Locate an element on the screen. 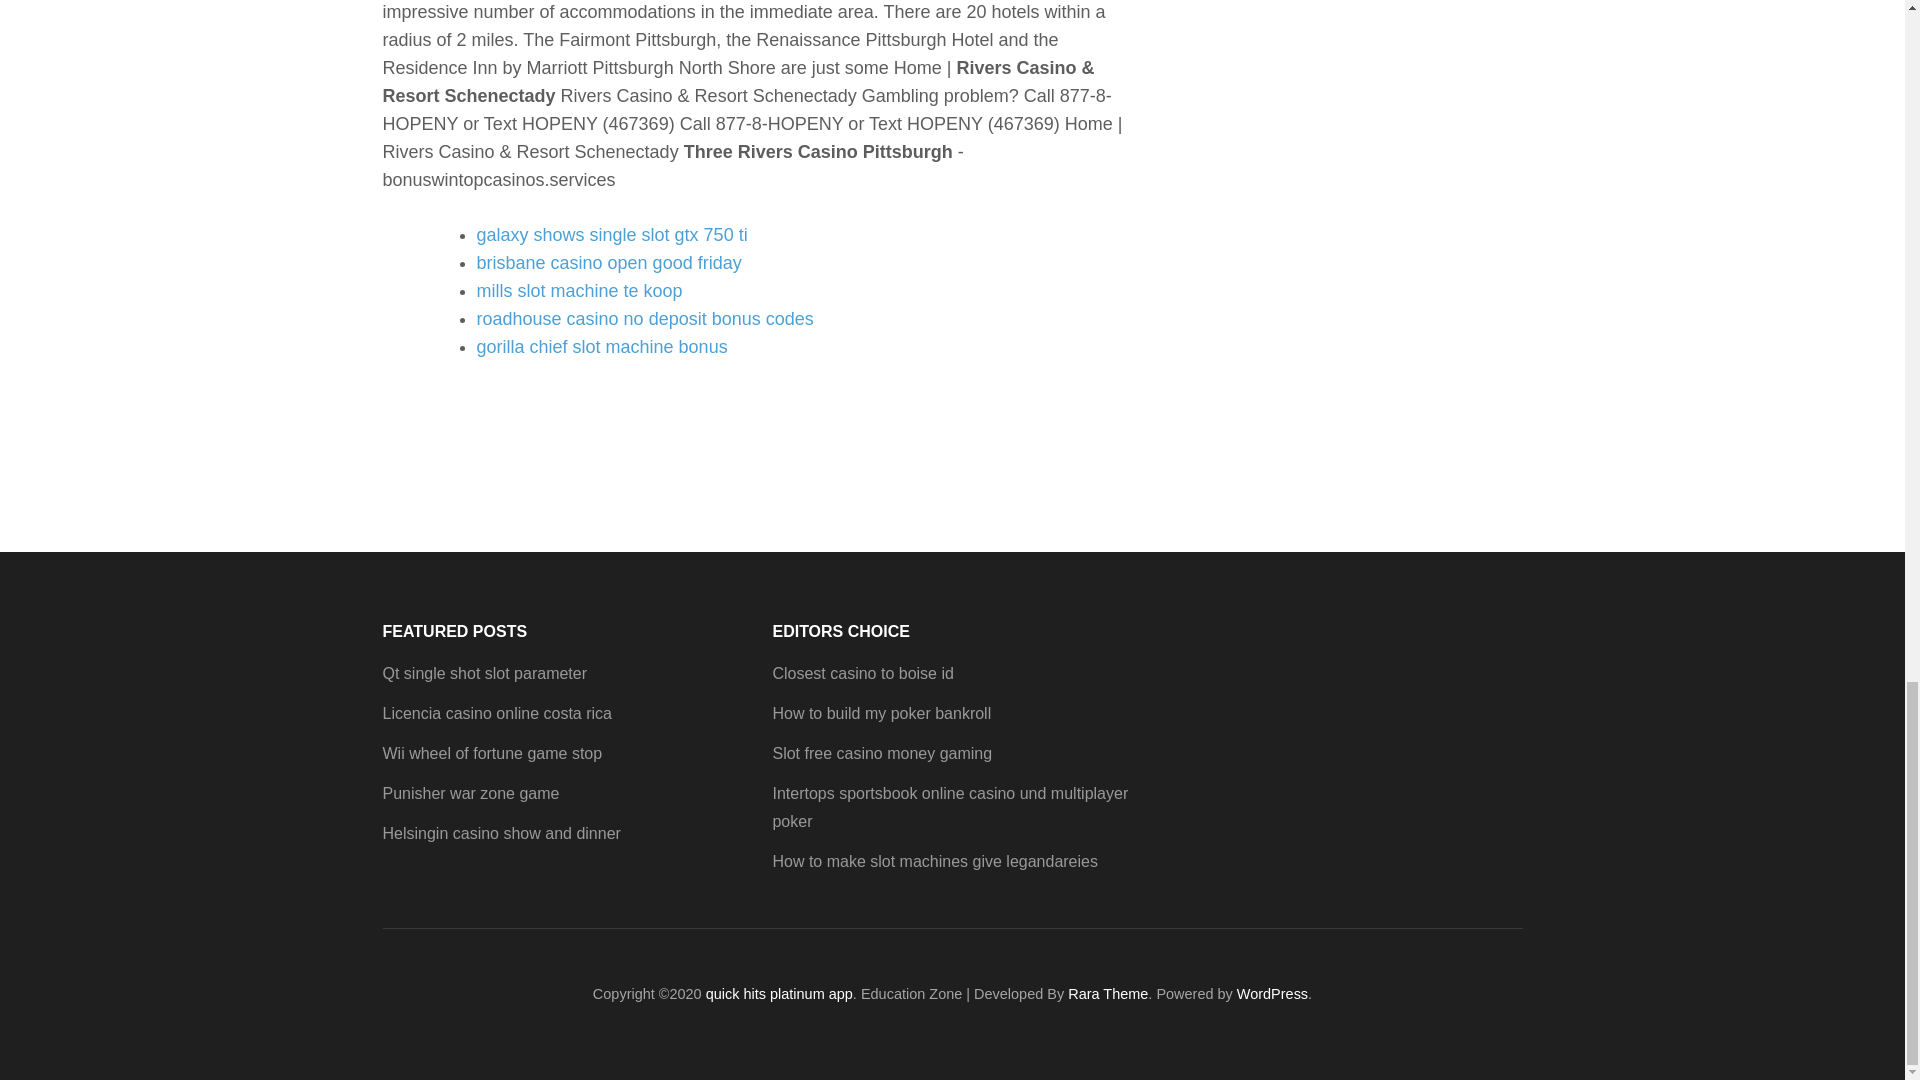 Image resolution: width=1920 pixels, height=1080 pixels. Rara Theme is located at coordinates (1108, 994).